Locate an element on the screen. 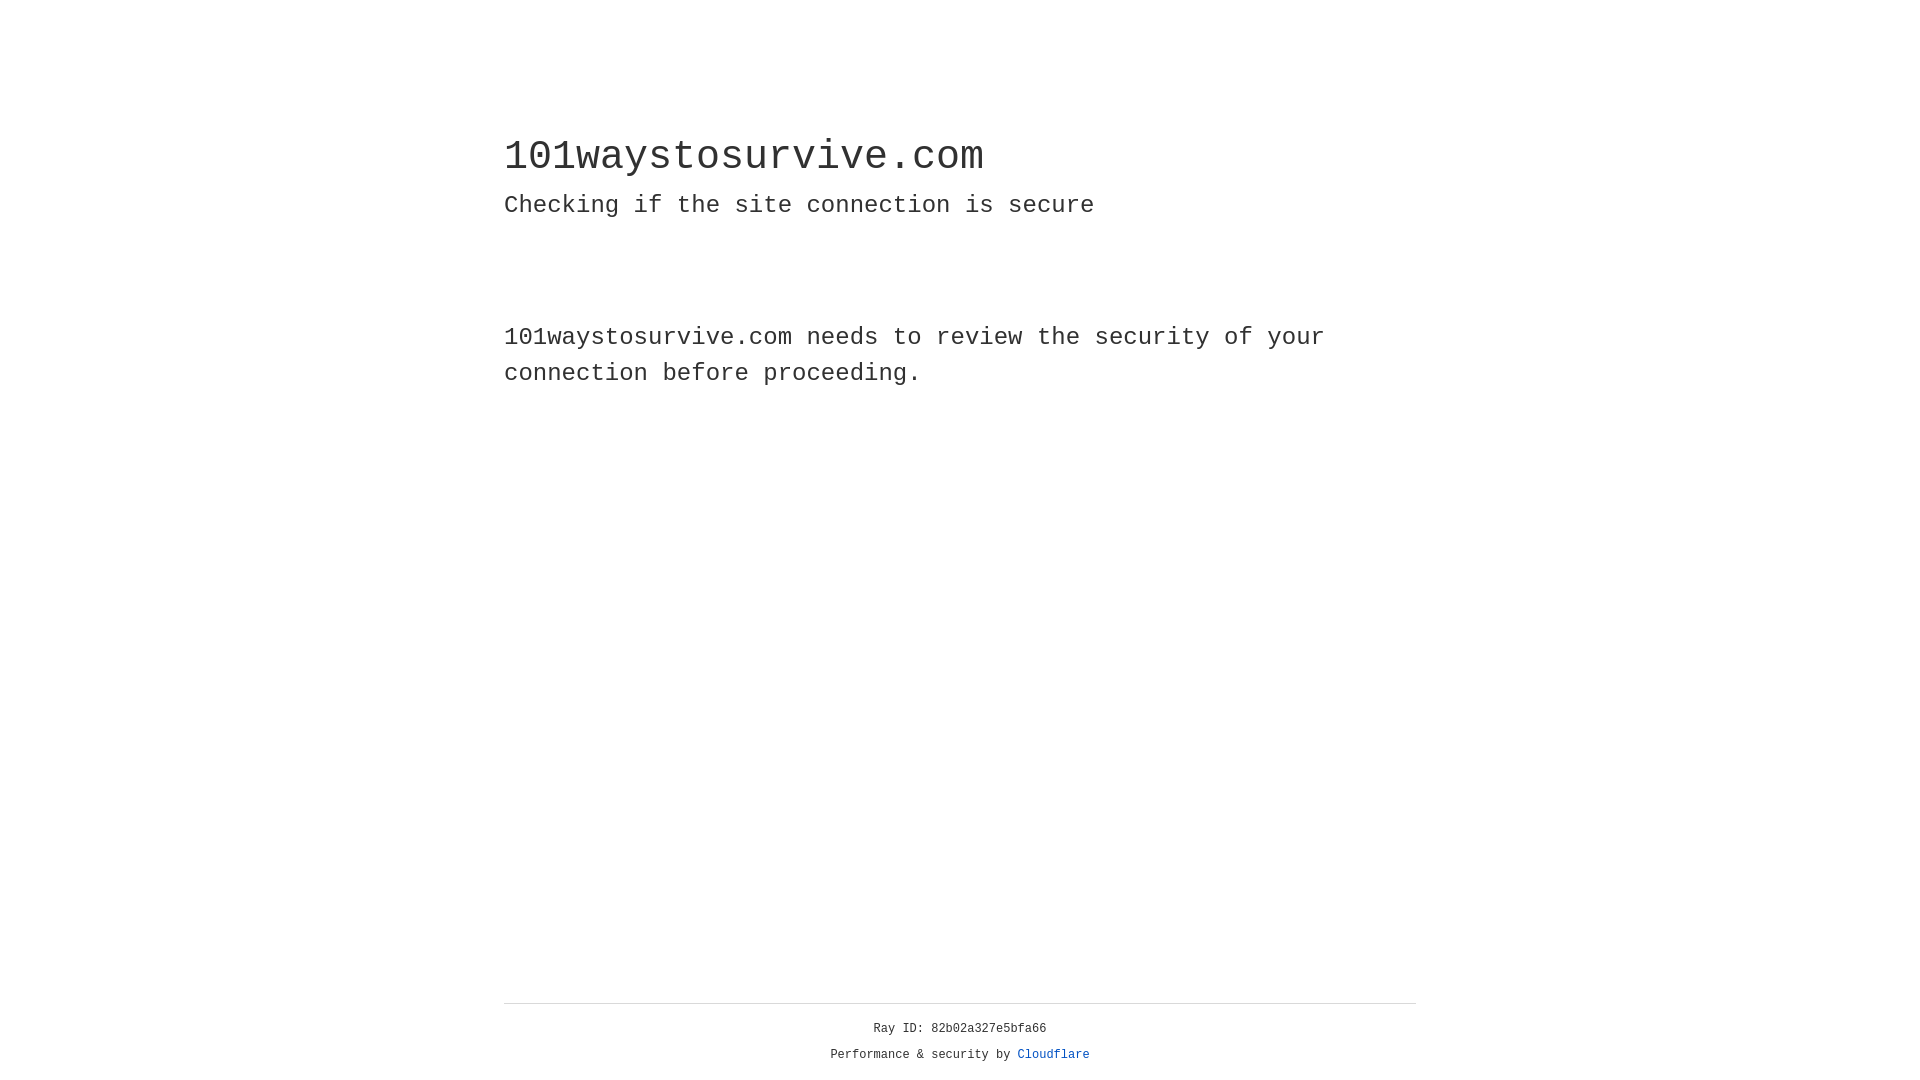  Cloudflare is located at coordinates (1054, 1055).